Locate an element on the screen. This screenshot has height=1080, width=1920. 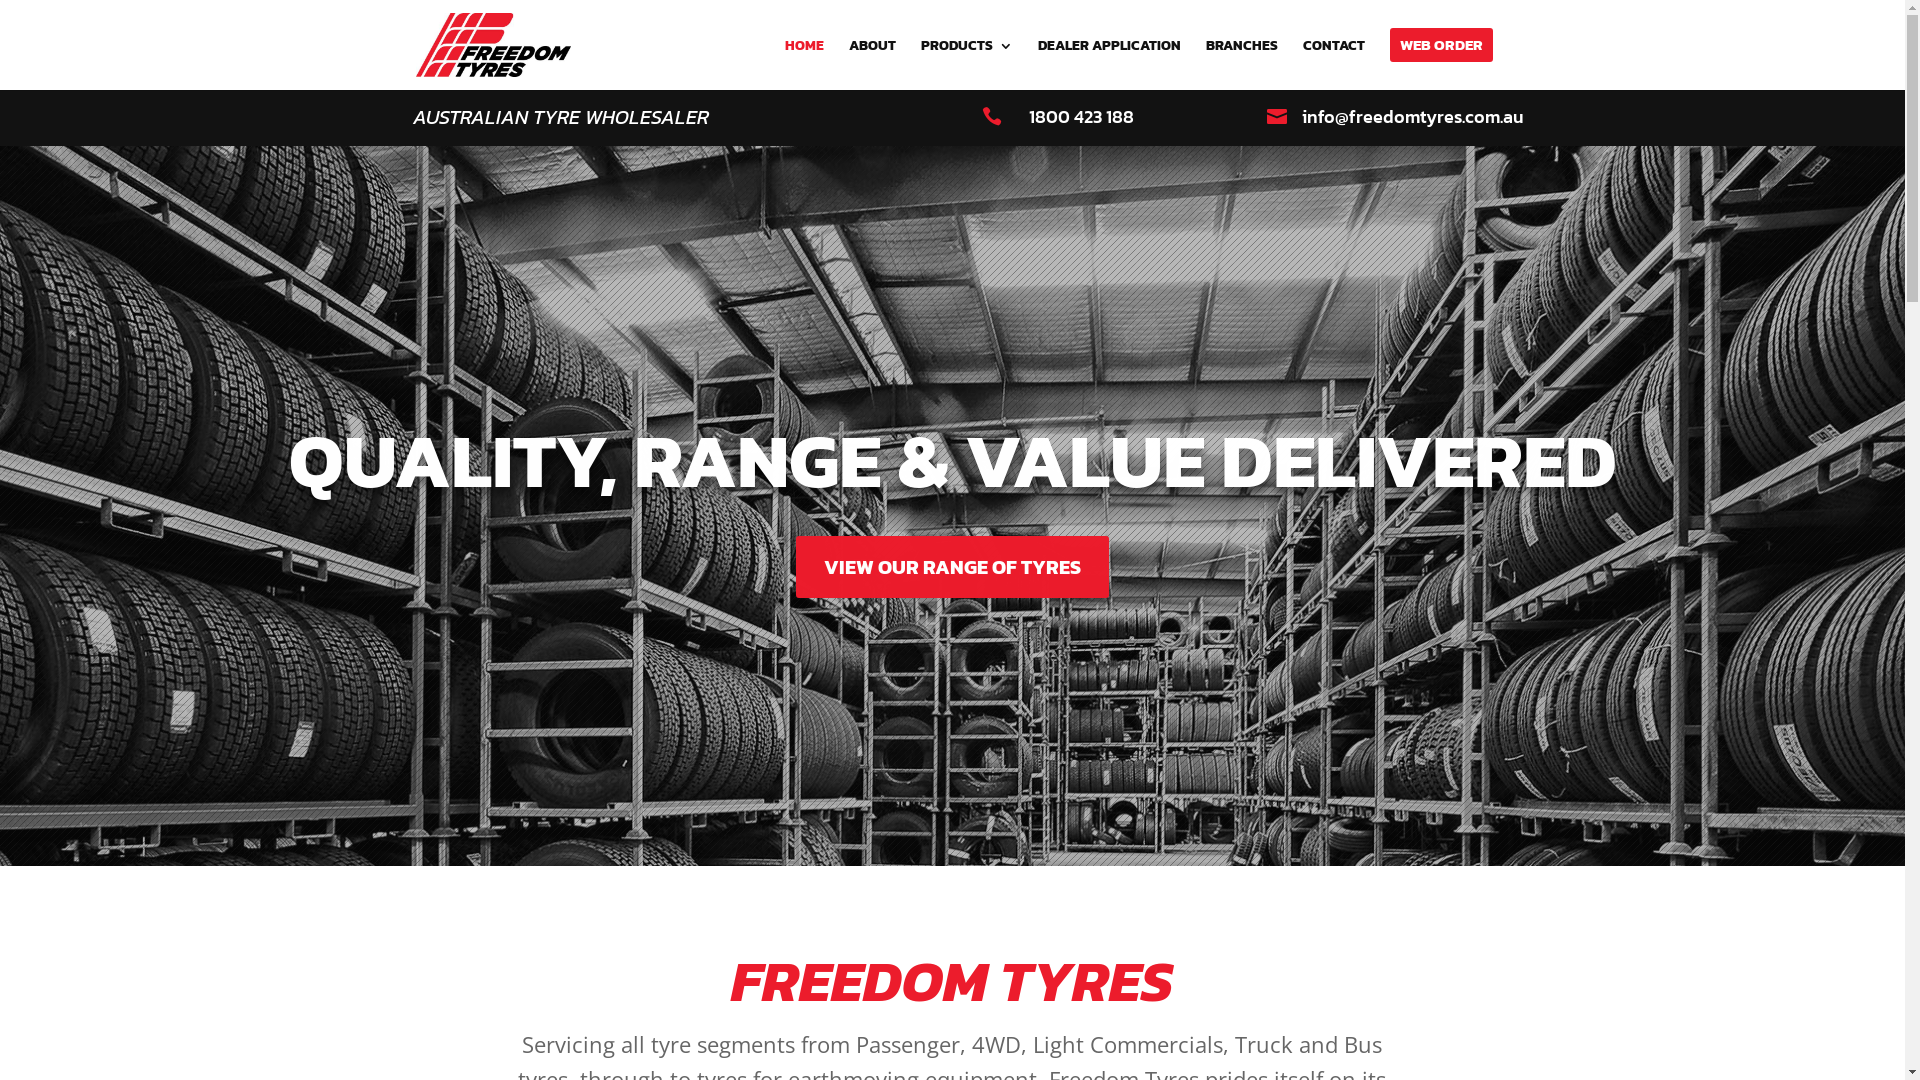
ABOUT is located at coordinates (872, 64).